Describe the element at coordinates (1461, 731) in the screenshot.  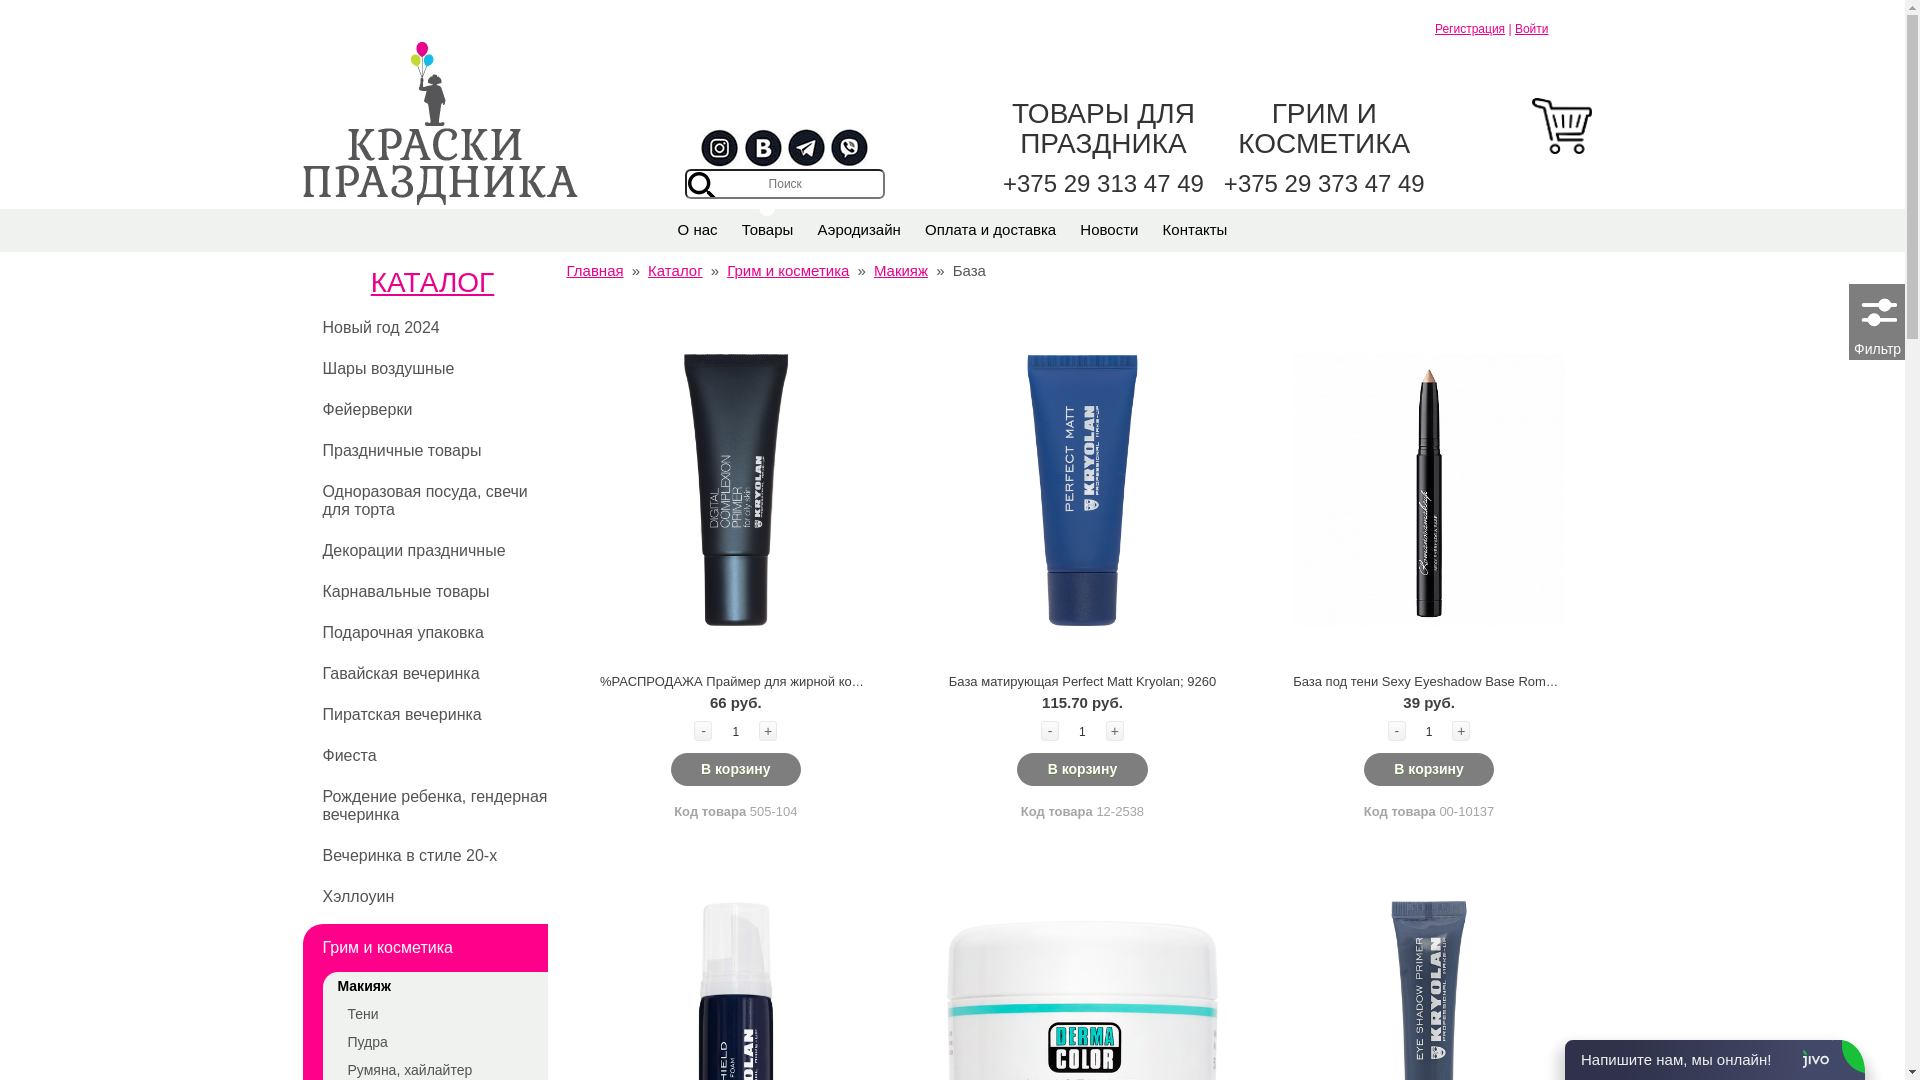
I see `+` at that location.